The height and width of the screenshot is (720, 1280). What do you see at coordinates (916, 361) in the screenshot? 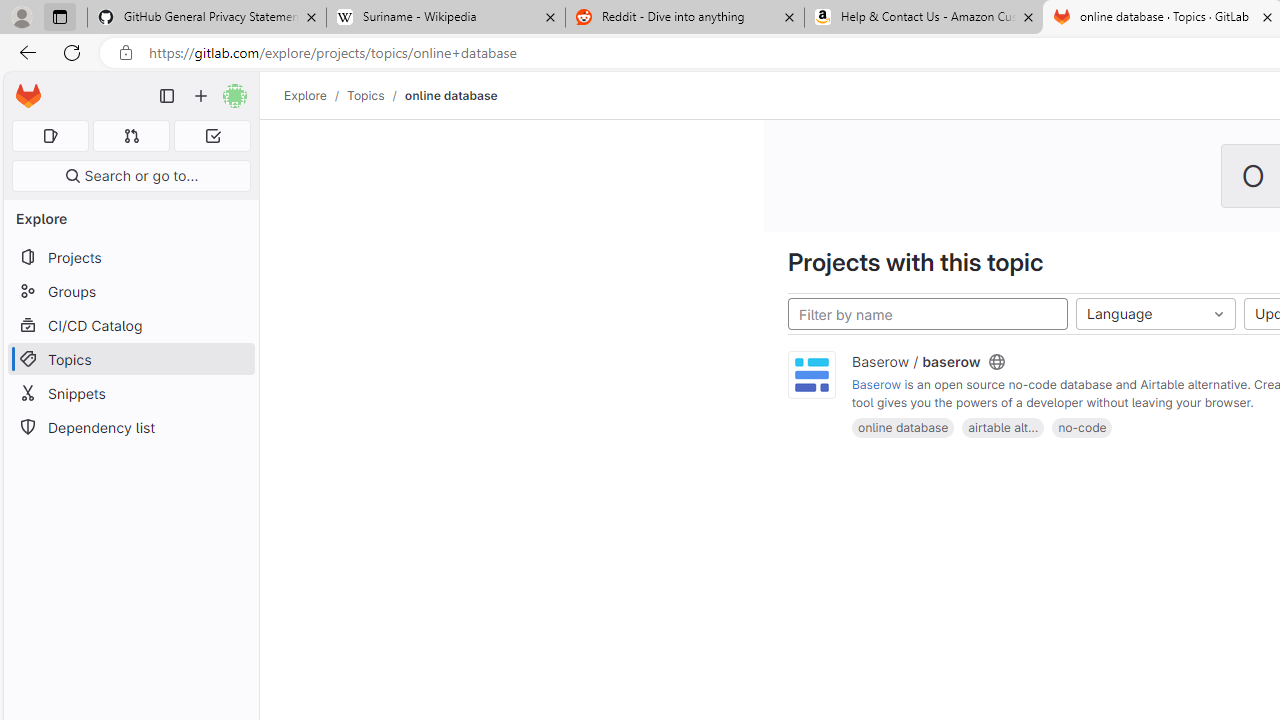
I see `Baserow / baserow` at bounding box center [916, 361].